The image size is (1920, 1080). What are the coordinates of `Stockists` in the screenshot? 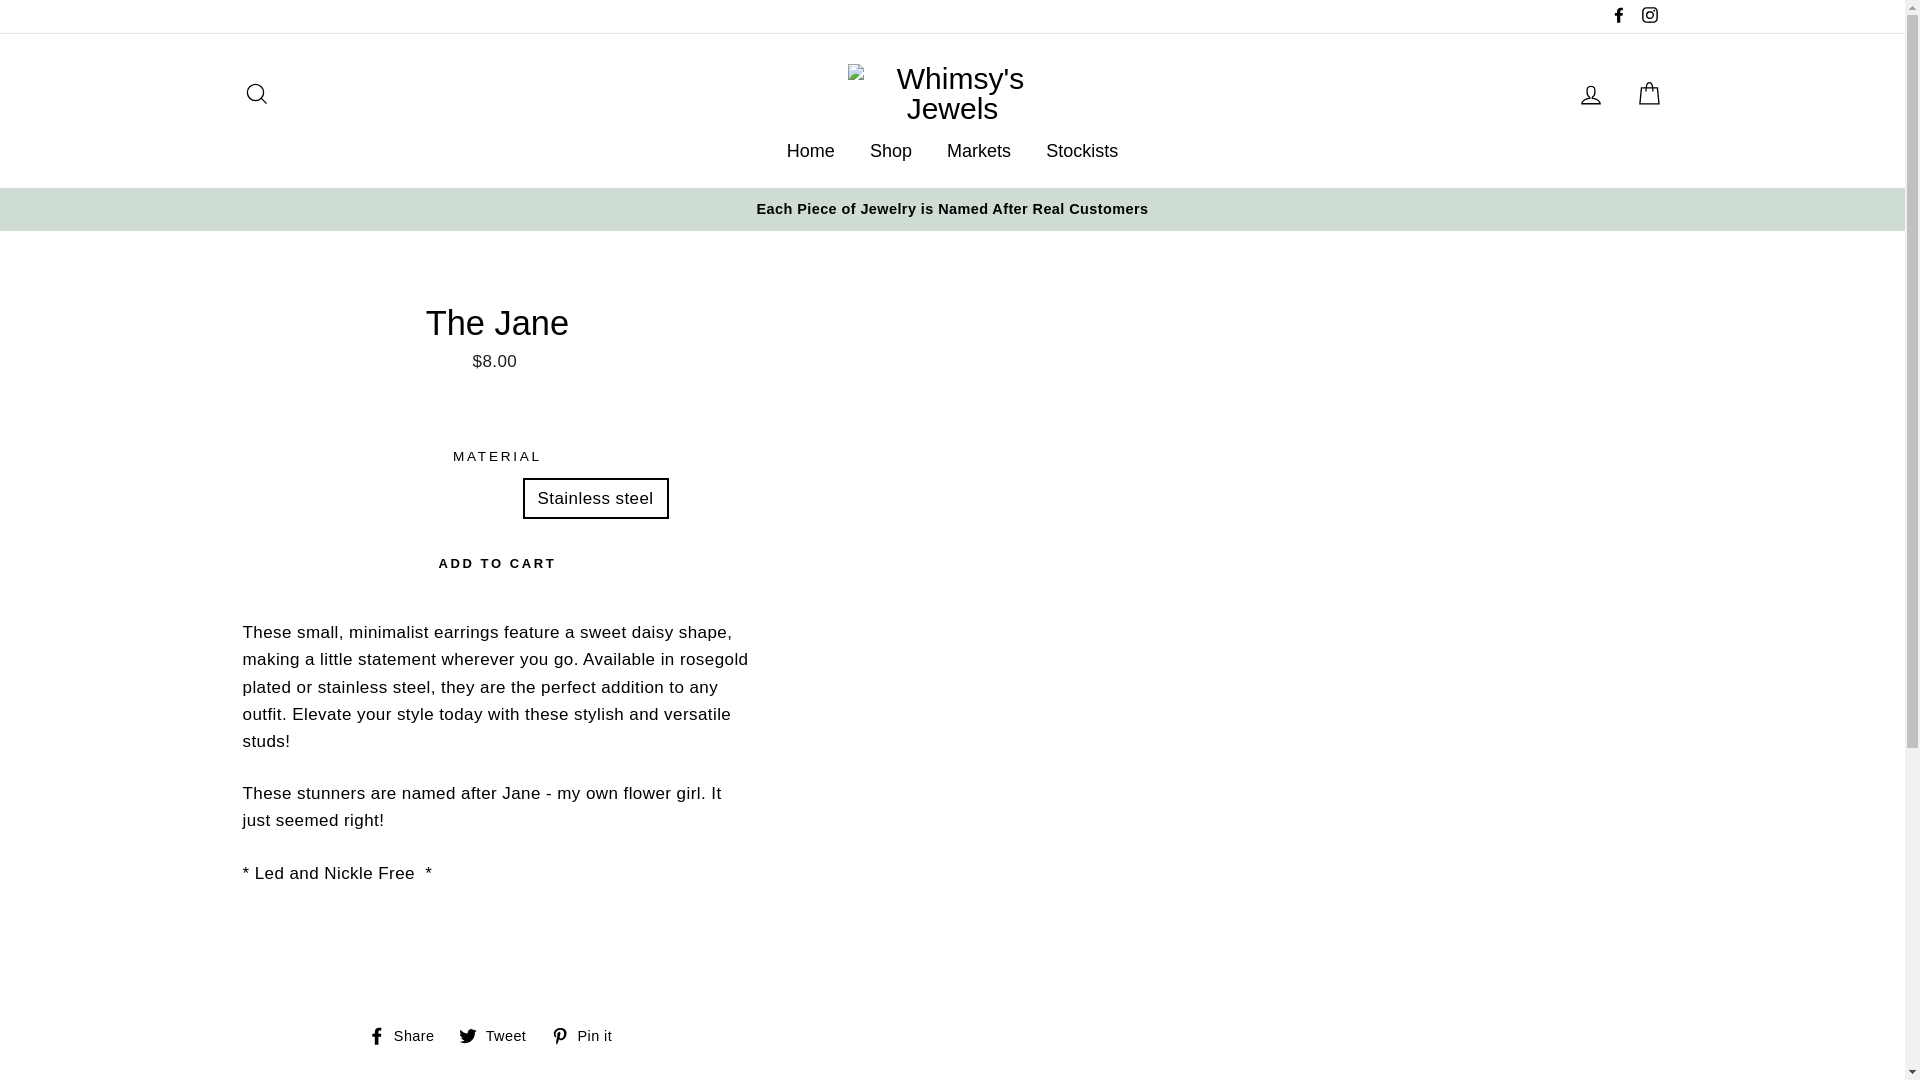 It's located at (890, 150).